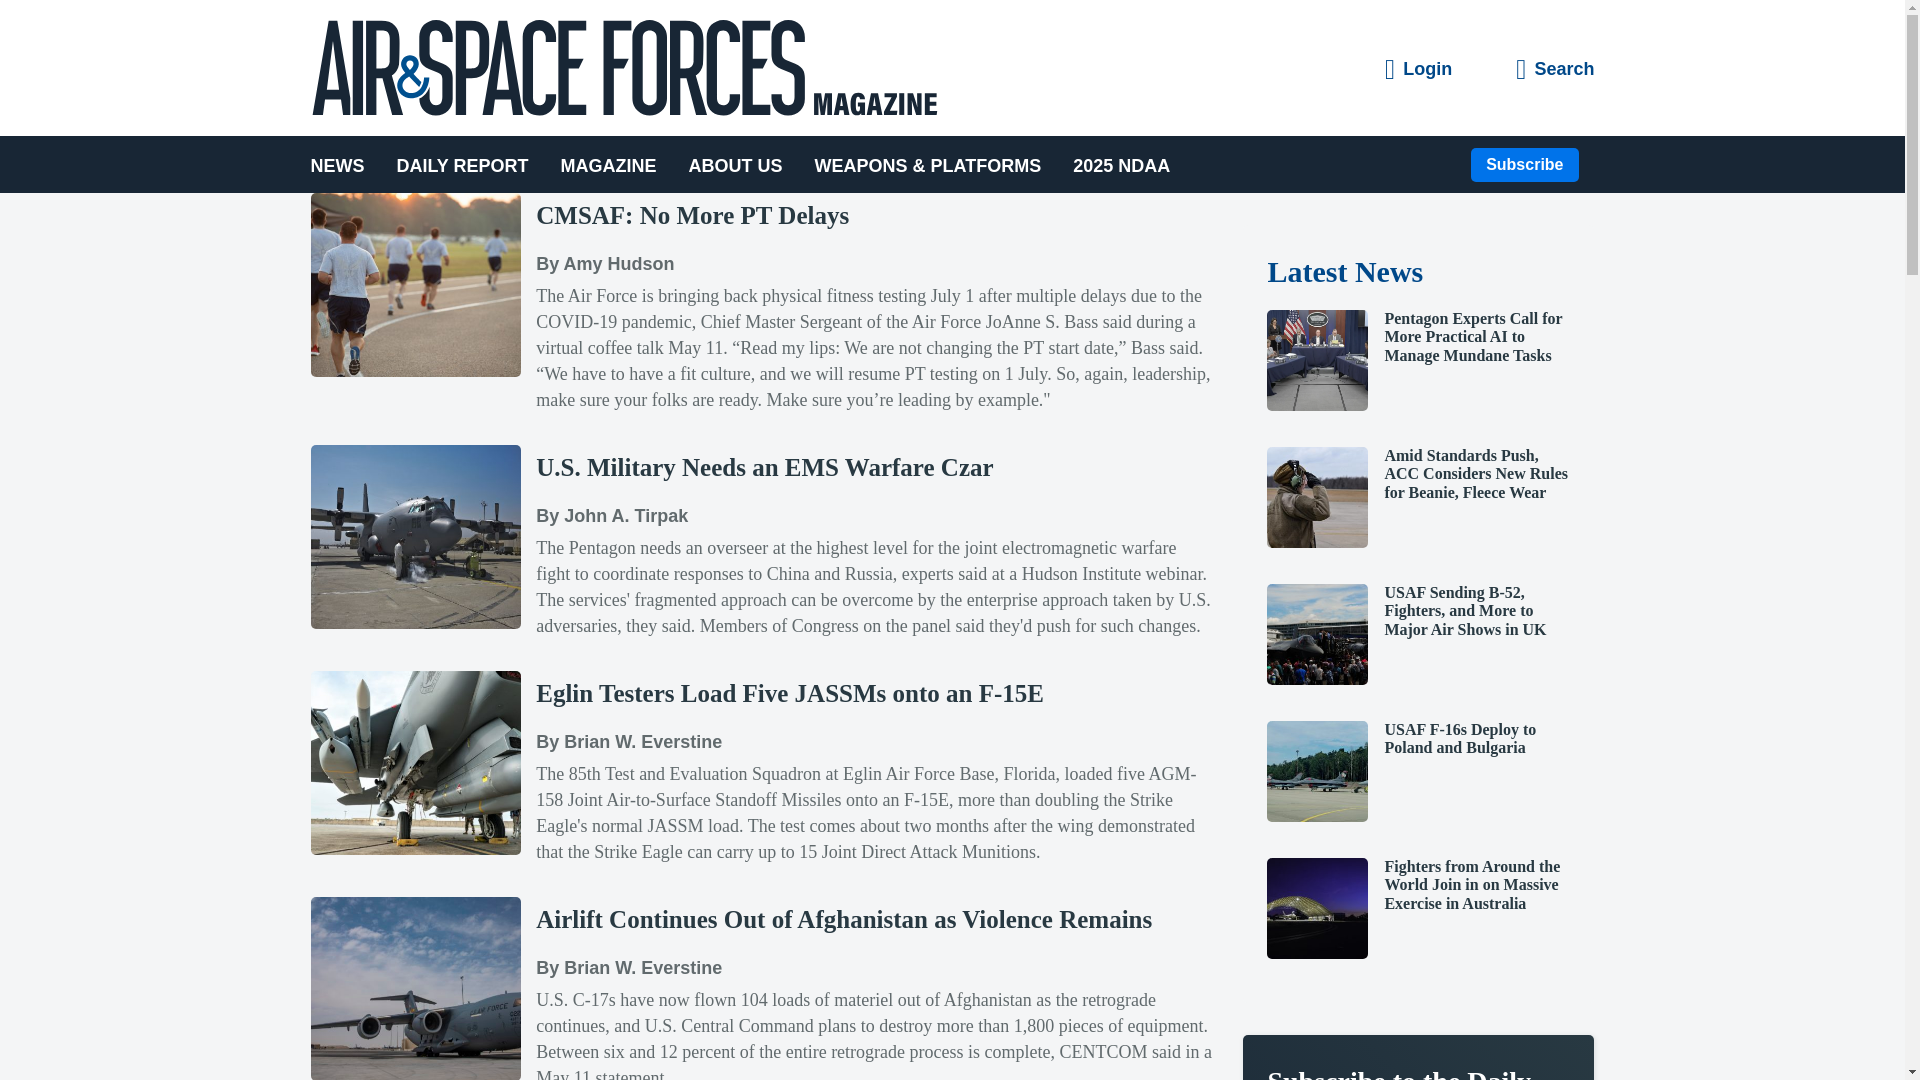 This screenshot has height=1080, width=1920. Describe the element at coordinates (344, 164) in the screenshot. I see `NEWS` at that location.